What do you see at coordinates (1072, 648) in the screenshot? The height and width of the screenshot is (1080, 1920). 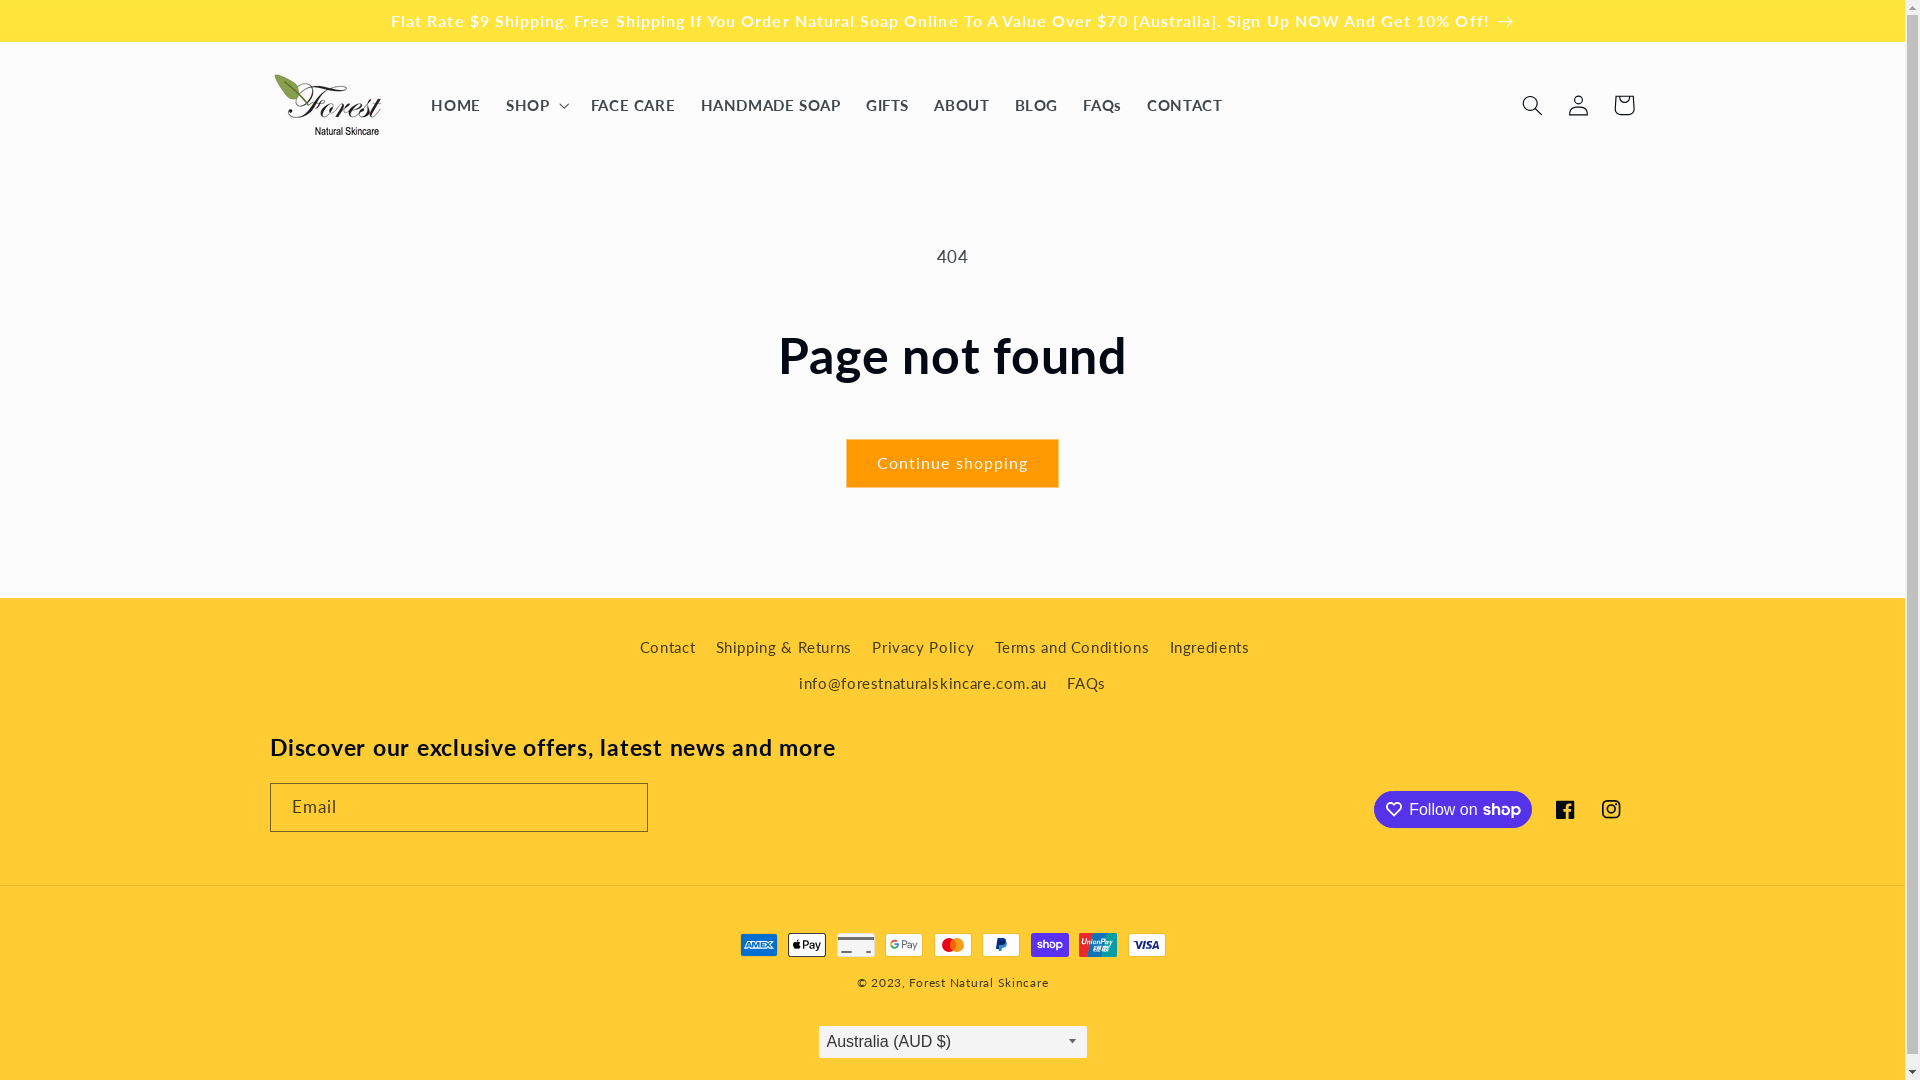 I see `Terms and Conditions` at bounding box center [1072, 648].